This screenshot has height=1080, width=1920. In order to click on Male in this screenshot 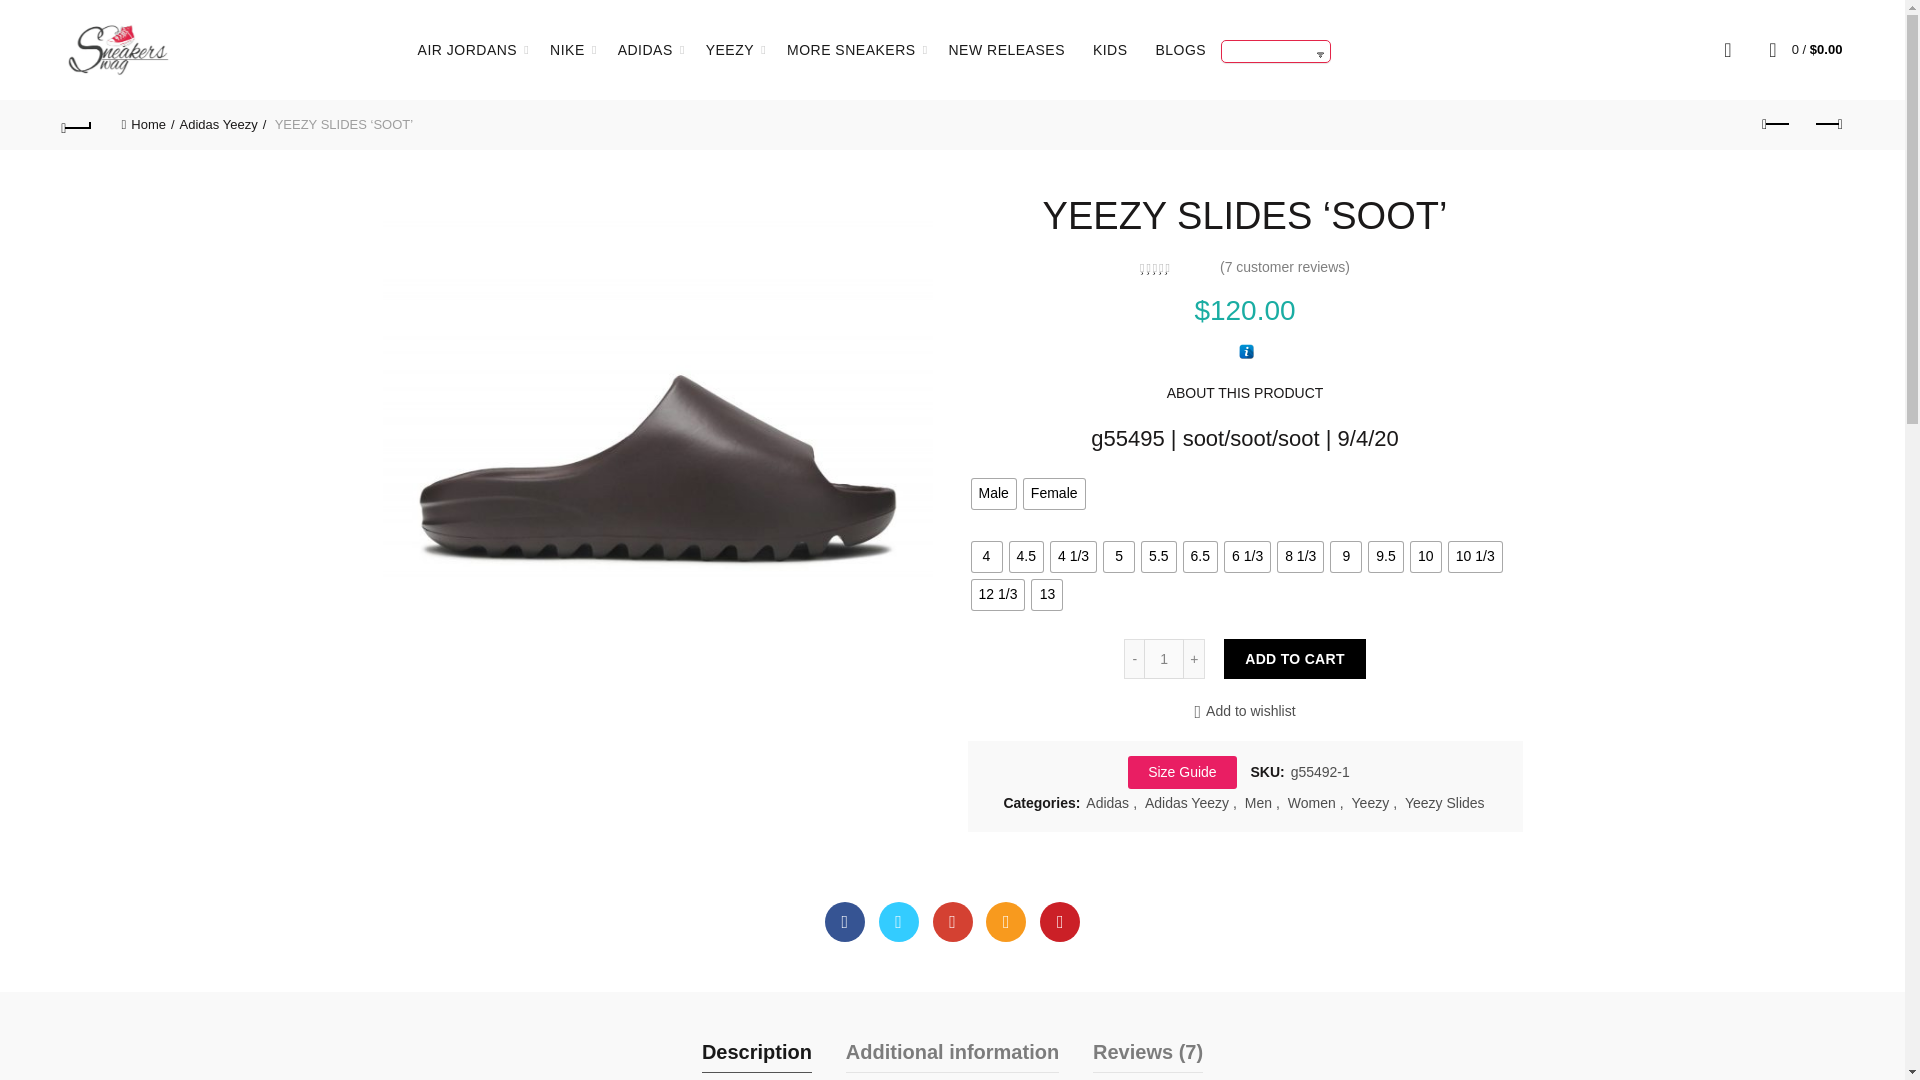, I will do `click(993, 494)`.